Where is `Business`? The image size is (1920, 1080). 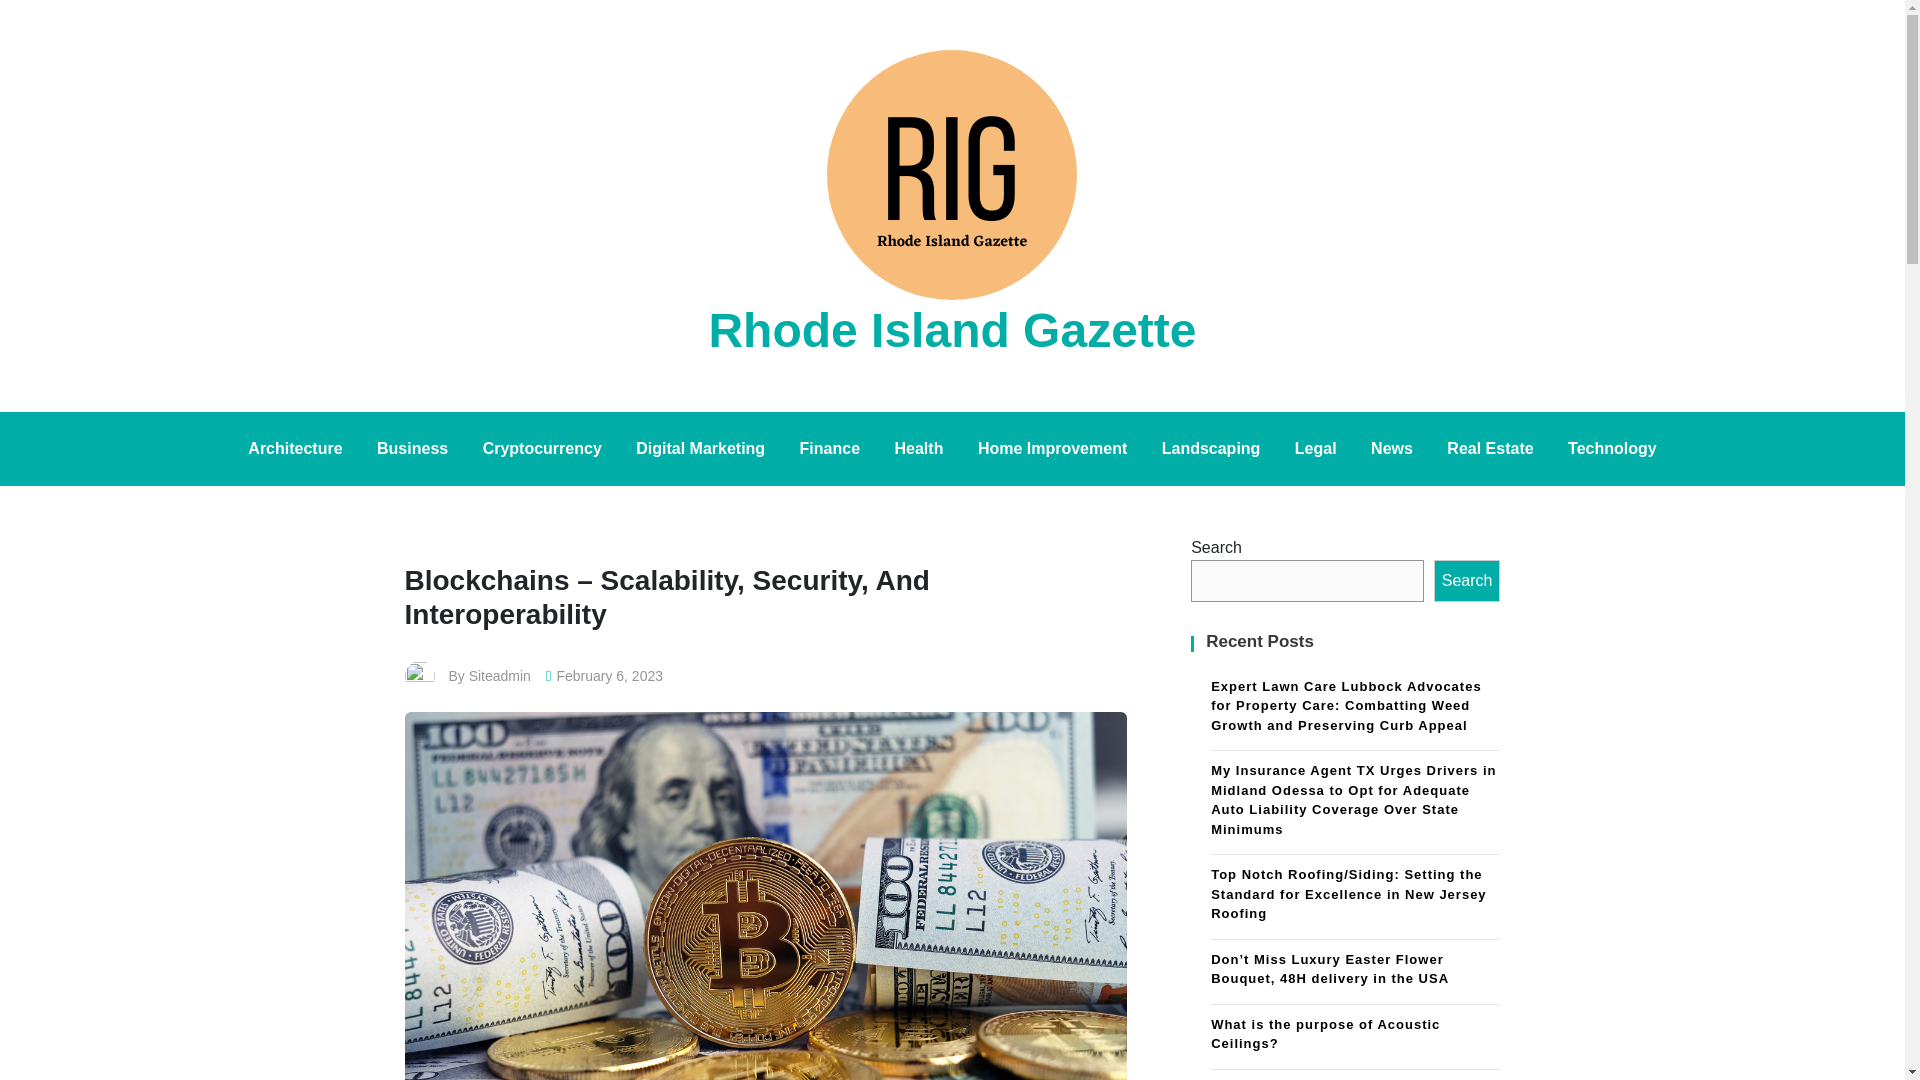
Business is located at coordinates (412, 449).